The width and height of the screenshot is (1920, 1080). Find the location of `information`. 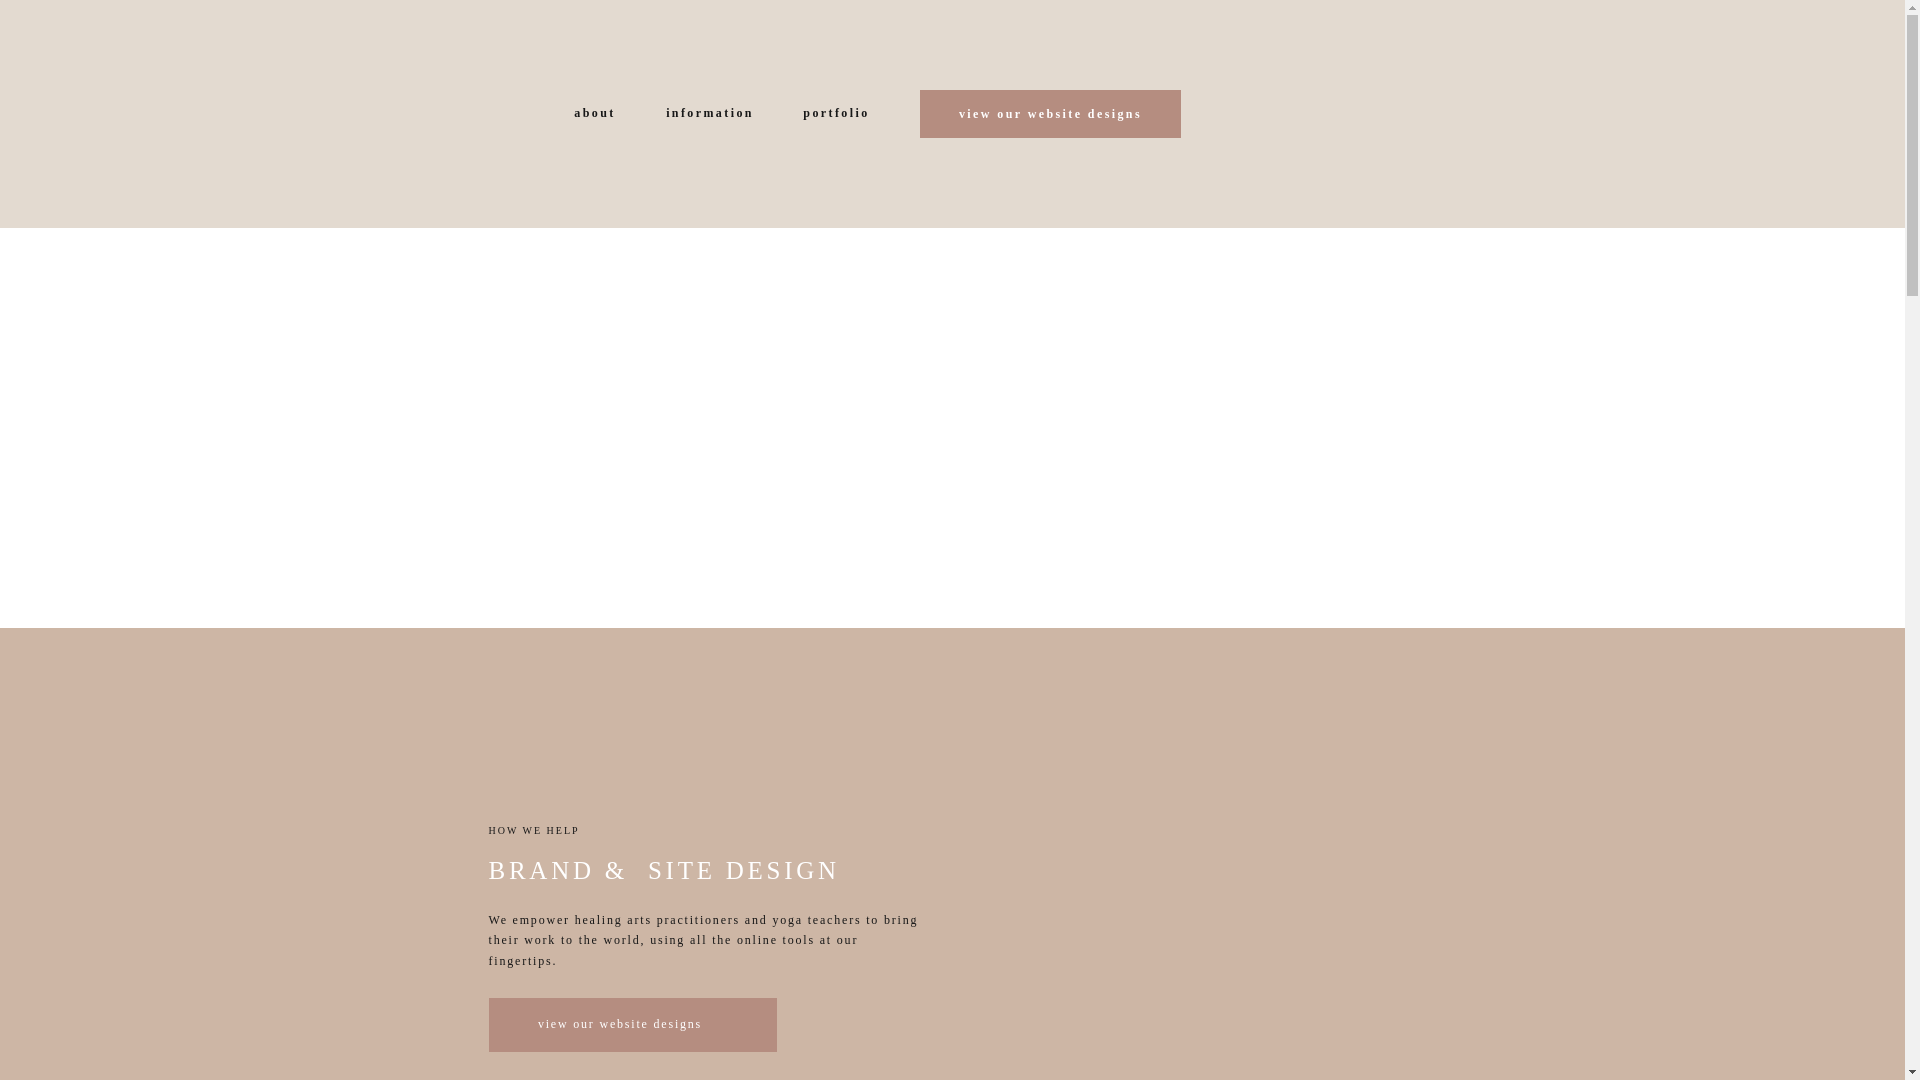

information is located at coordinates (710, 114).